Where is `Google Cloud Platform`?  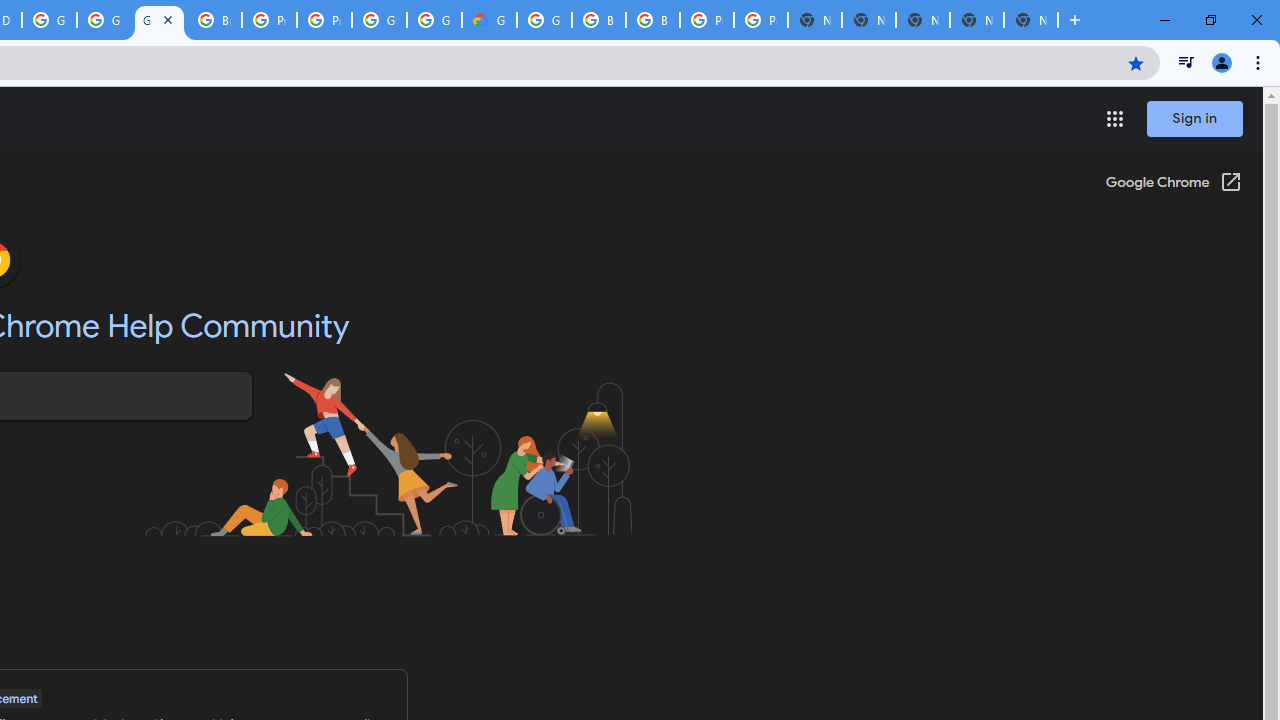
Google Cloud Platform is located at coordinates (380, 20).